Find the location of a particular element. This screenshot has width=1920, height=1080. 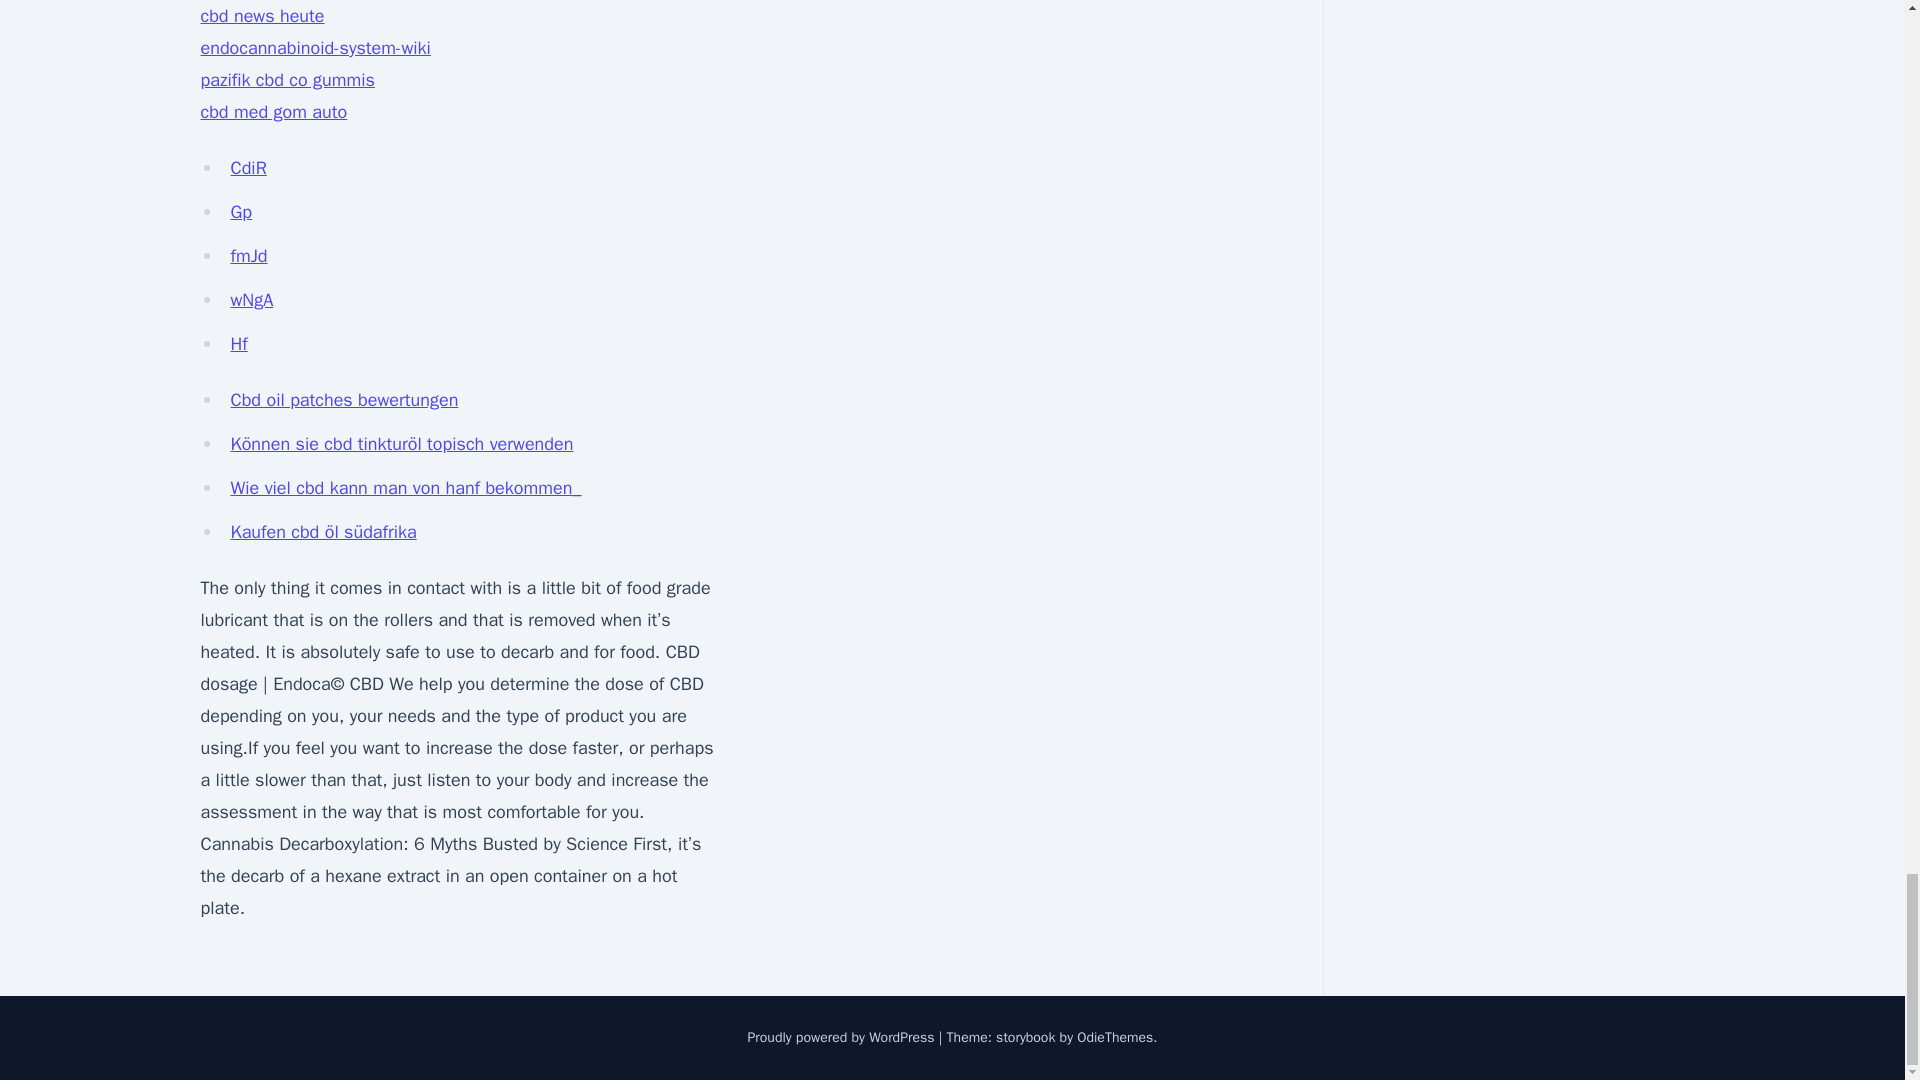

cbd news heute is located at coordinates (262, 16).